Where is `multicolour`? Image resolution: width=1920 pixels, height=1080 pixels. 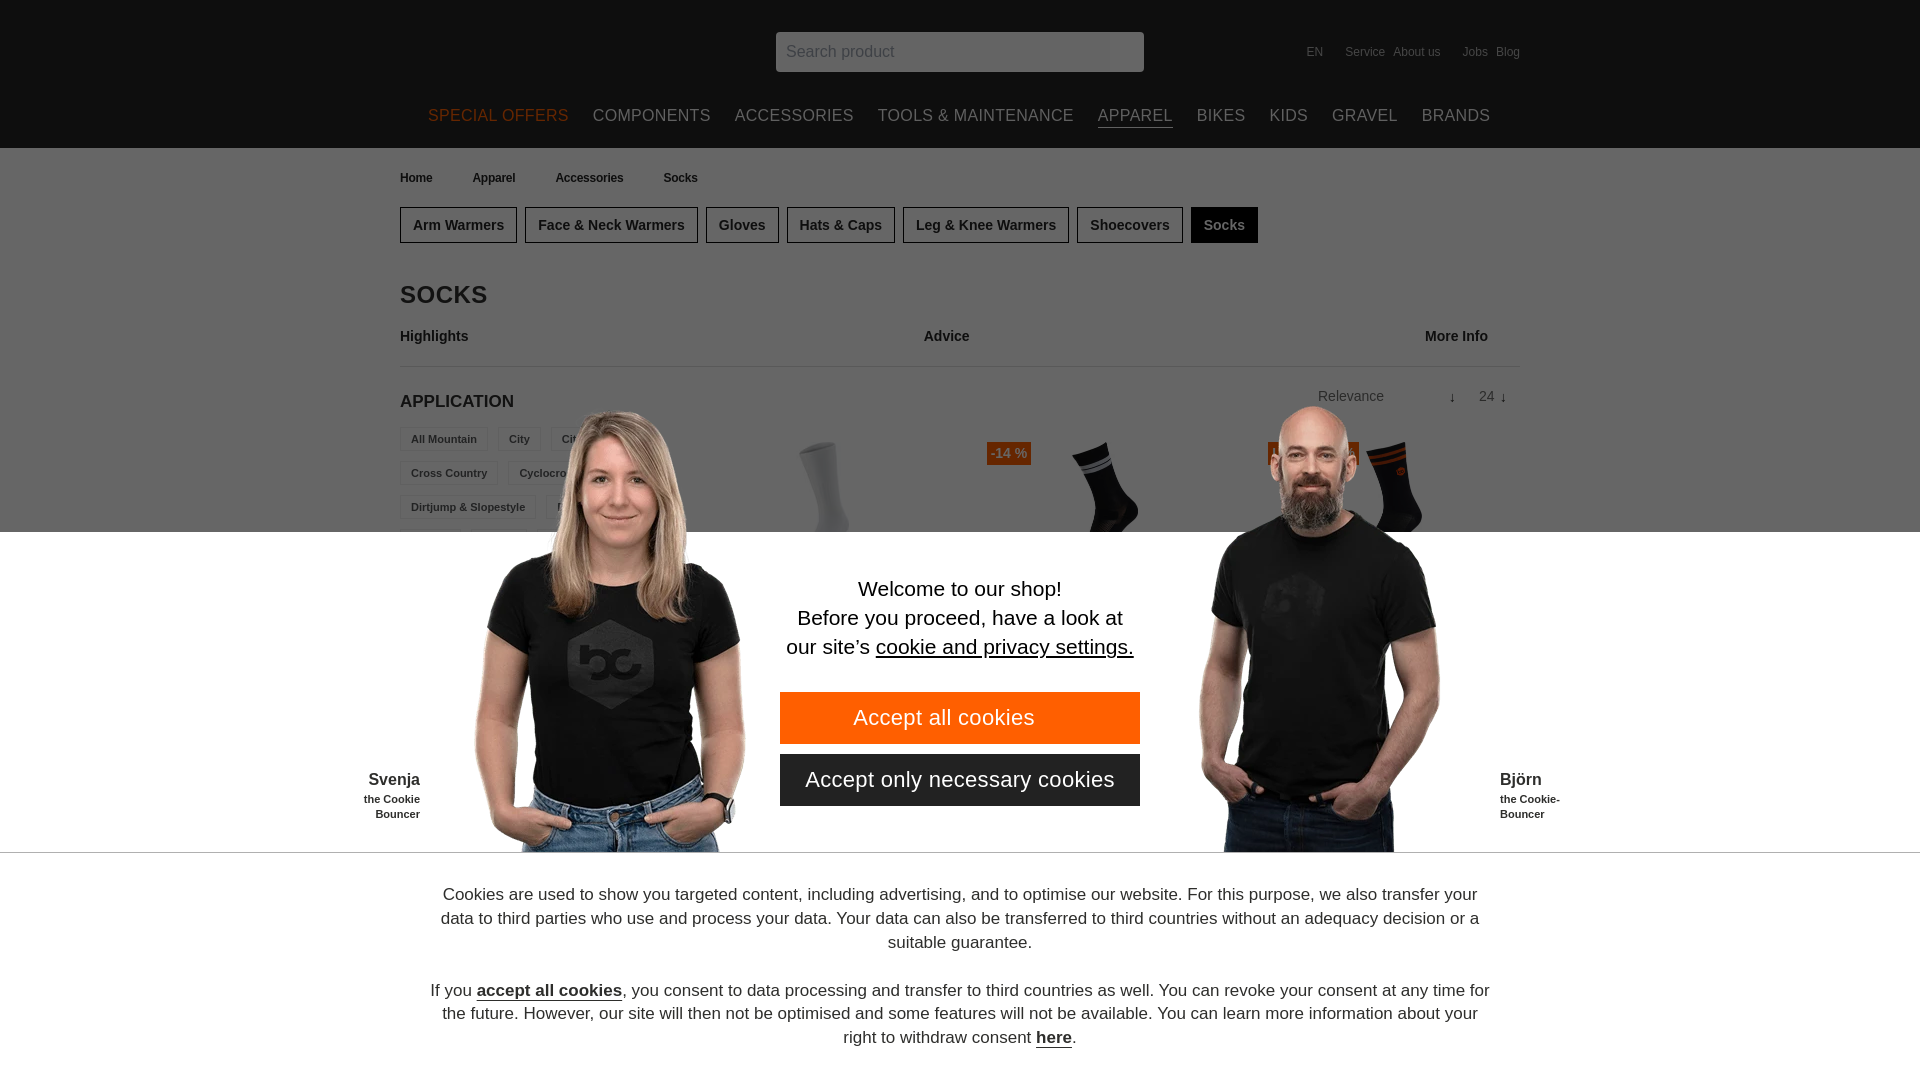
multicolour is located at coordinates (570, 718).